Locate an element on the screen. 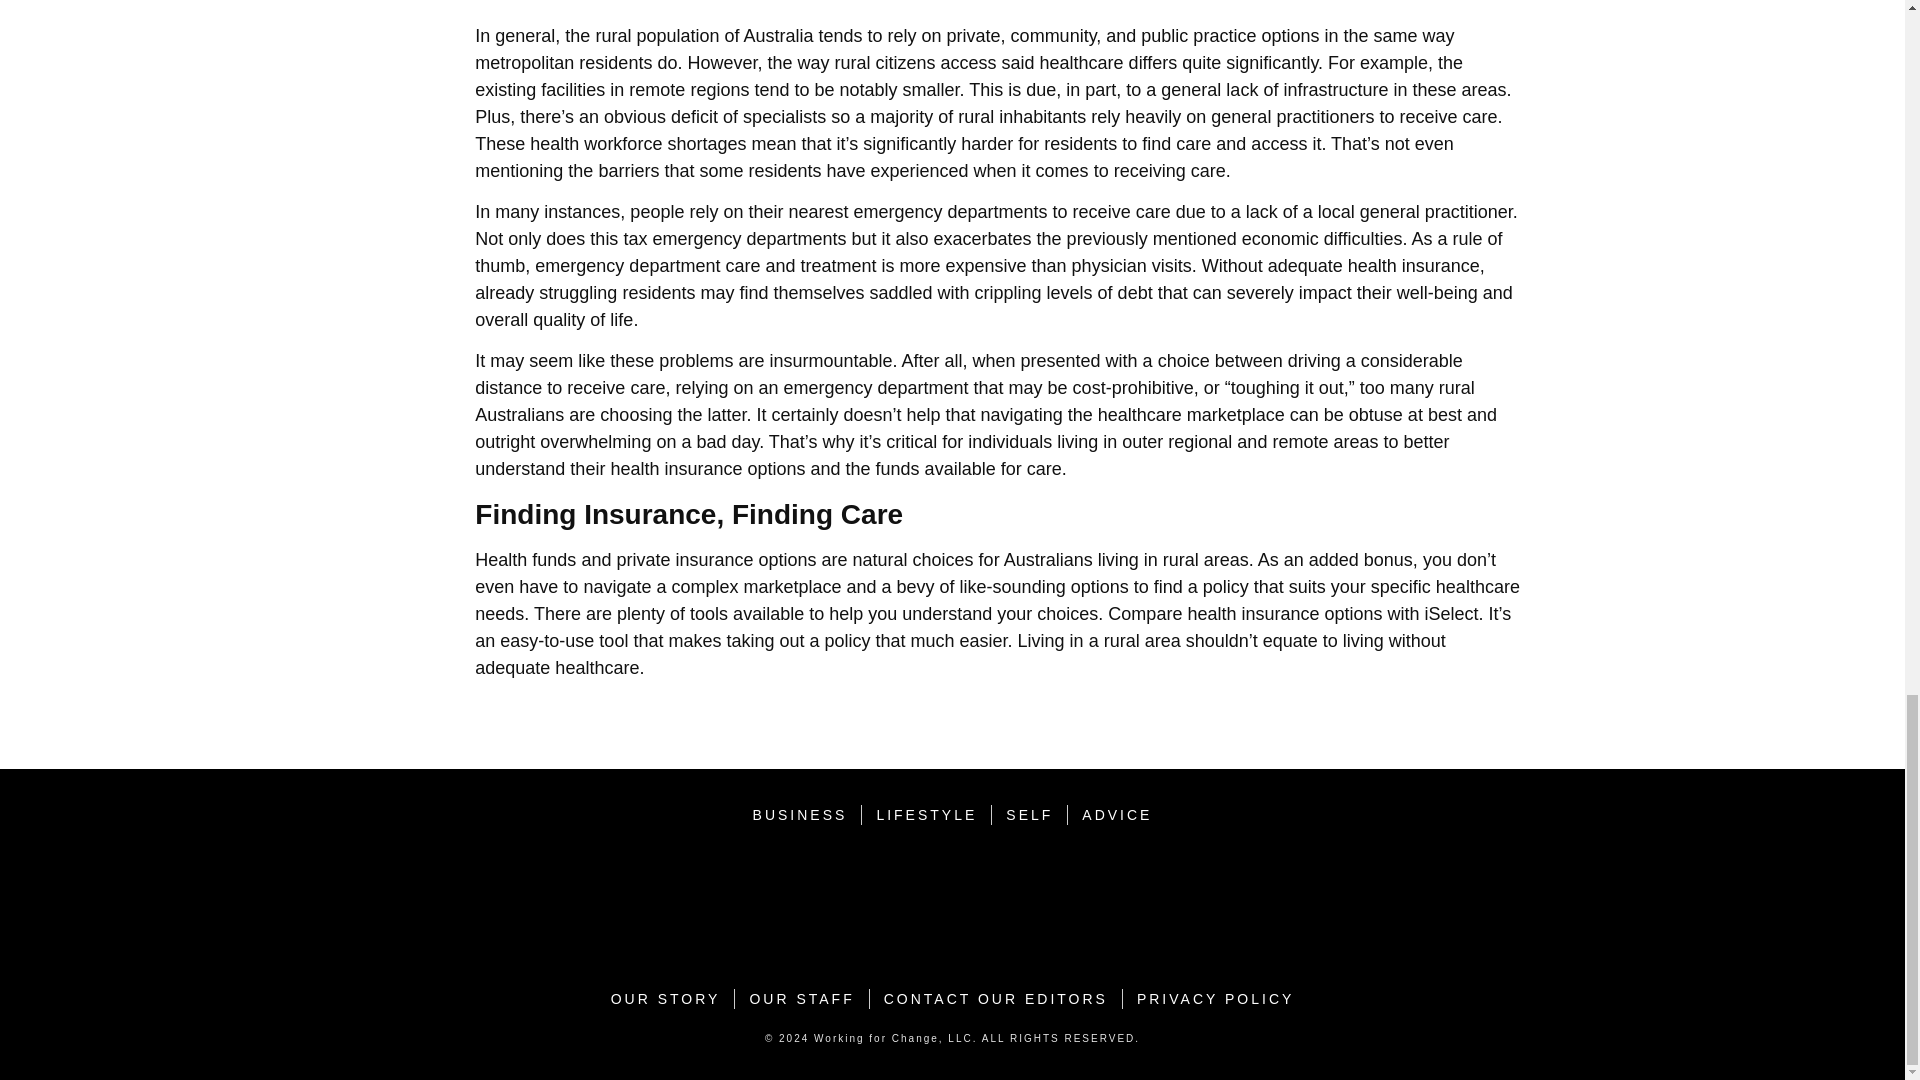  CONTACT OUR EDITORS is located at coordinates (995, 998).